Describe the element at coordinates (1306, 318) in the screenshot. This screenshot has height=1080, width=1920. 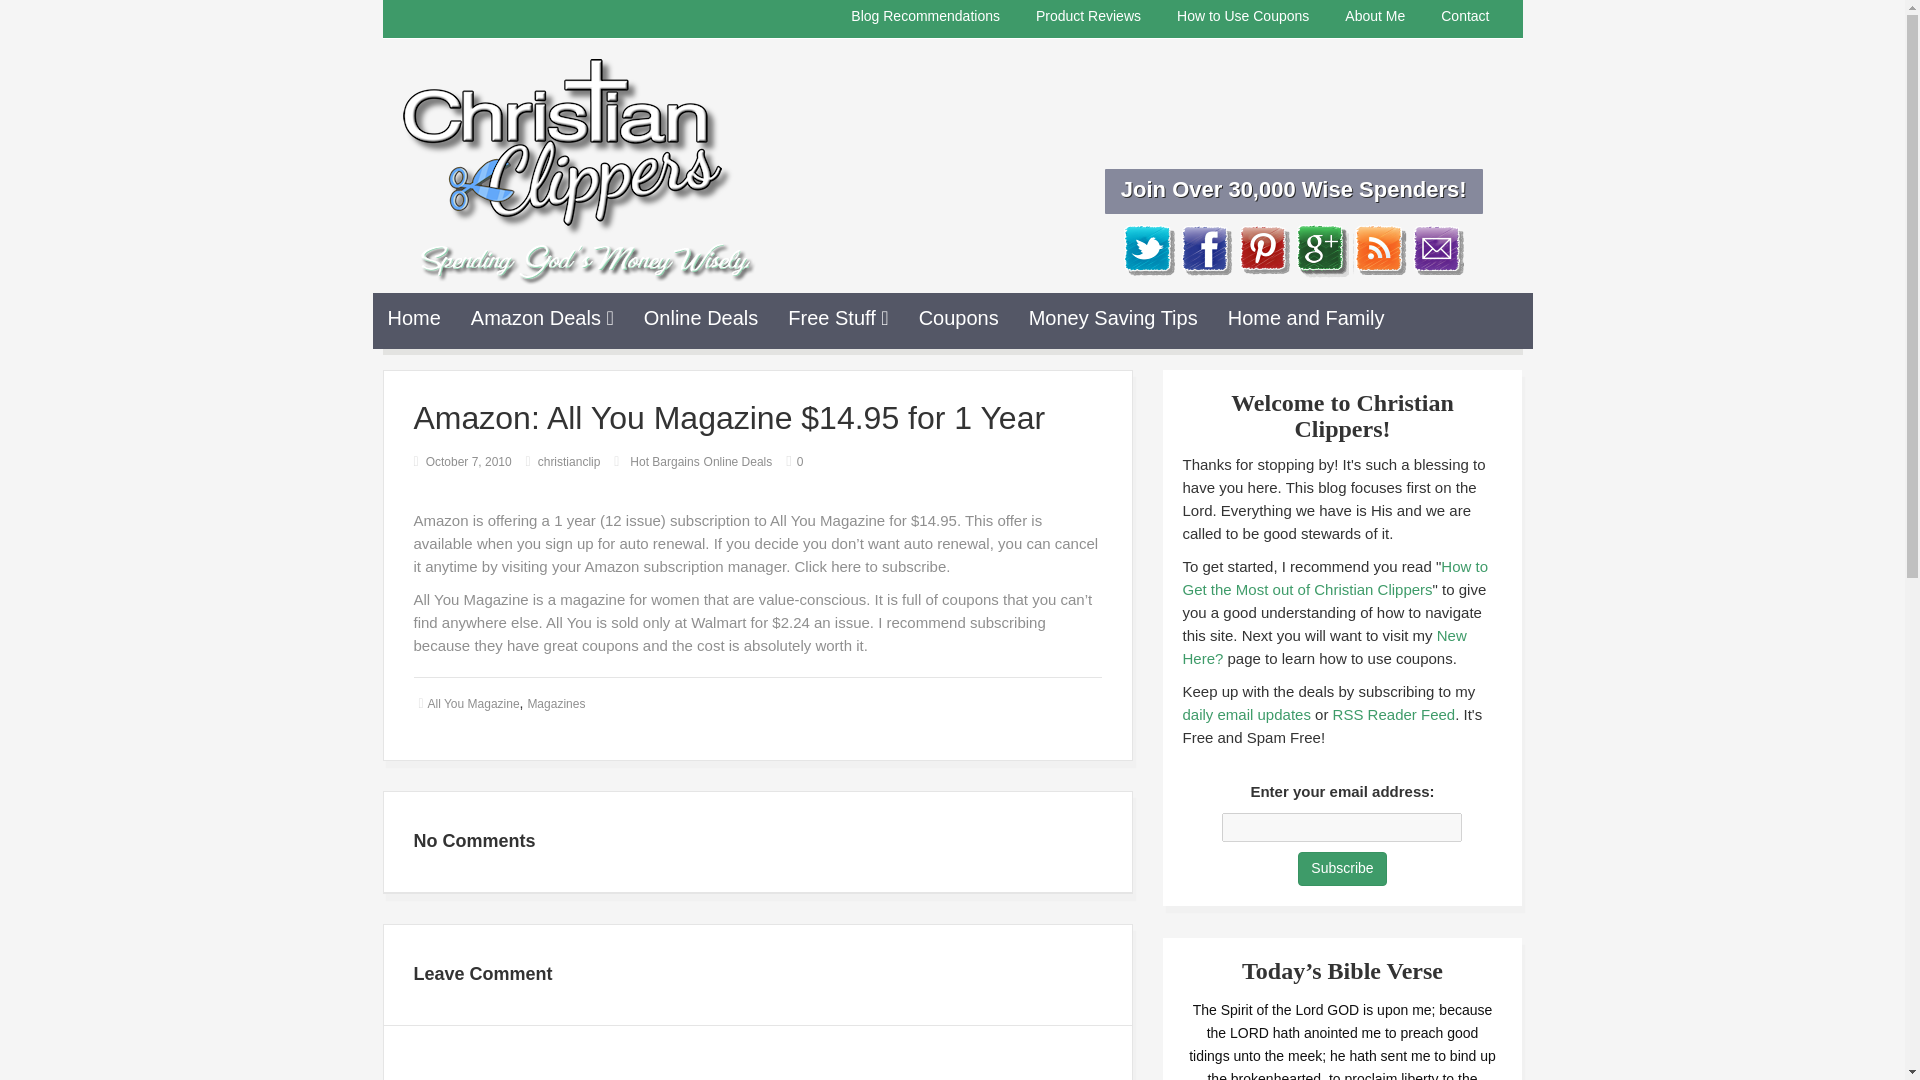
I see `Home and Family` at that location.